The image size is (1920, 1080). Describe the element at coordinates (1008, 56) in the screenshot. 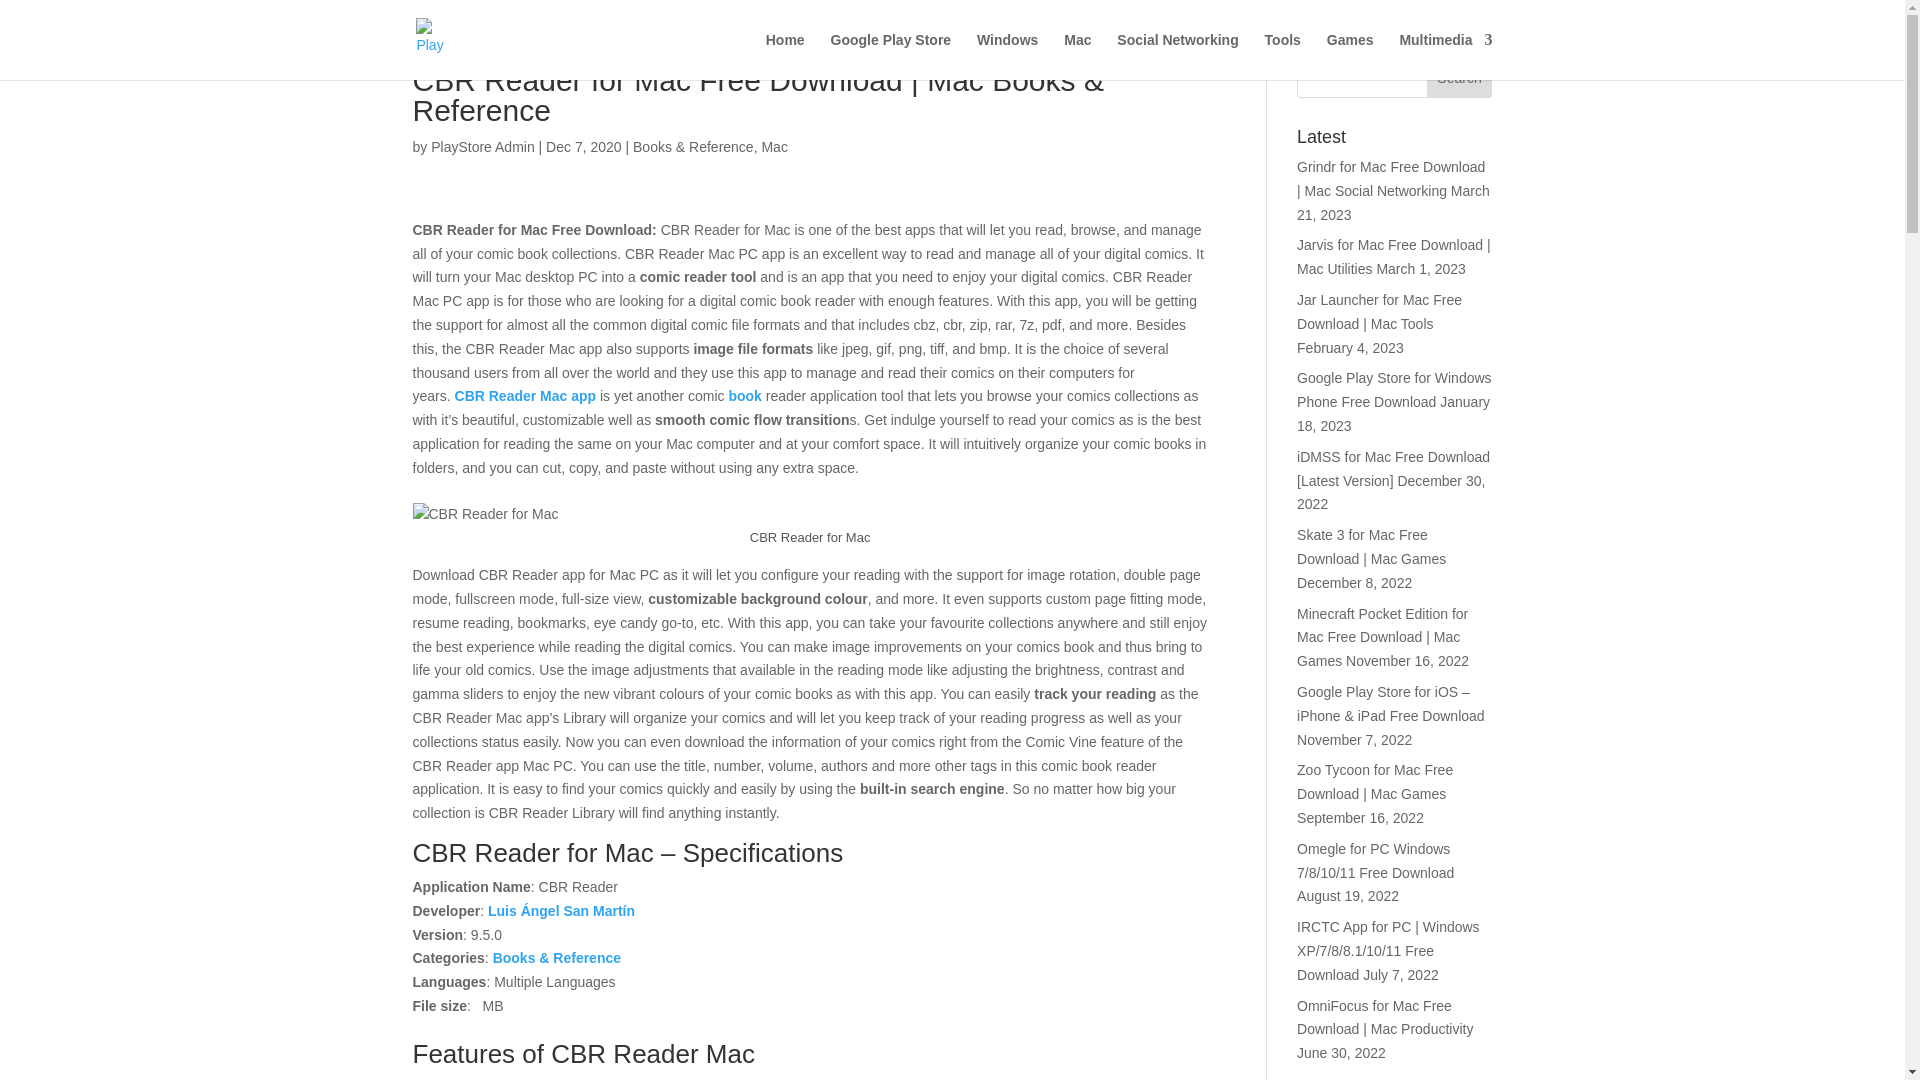

I see `Windows` at that location.